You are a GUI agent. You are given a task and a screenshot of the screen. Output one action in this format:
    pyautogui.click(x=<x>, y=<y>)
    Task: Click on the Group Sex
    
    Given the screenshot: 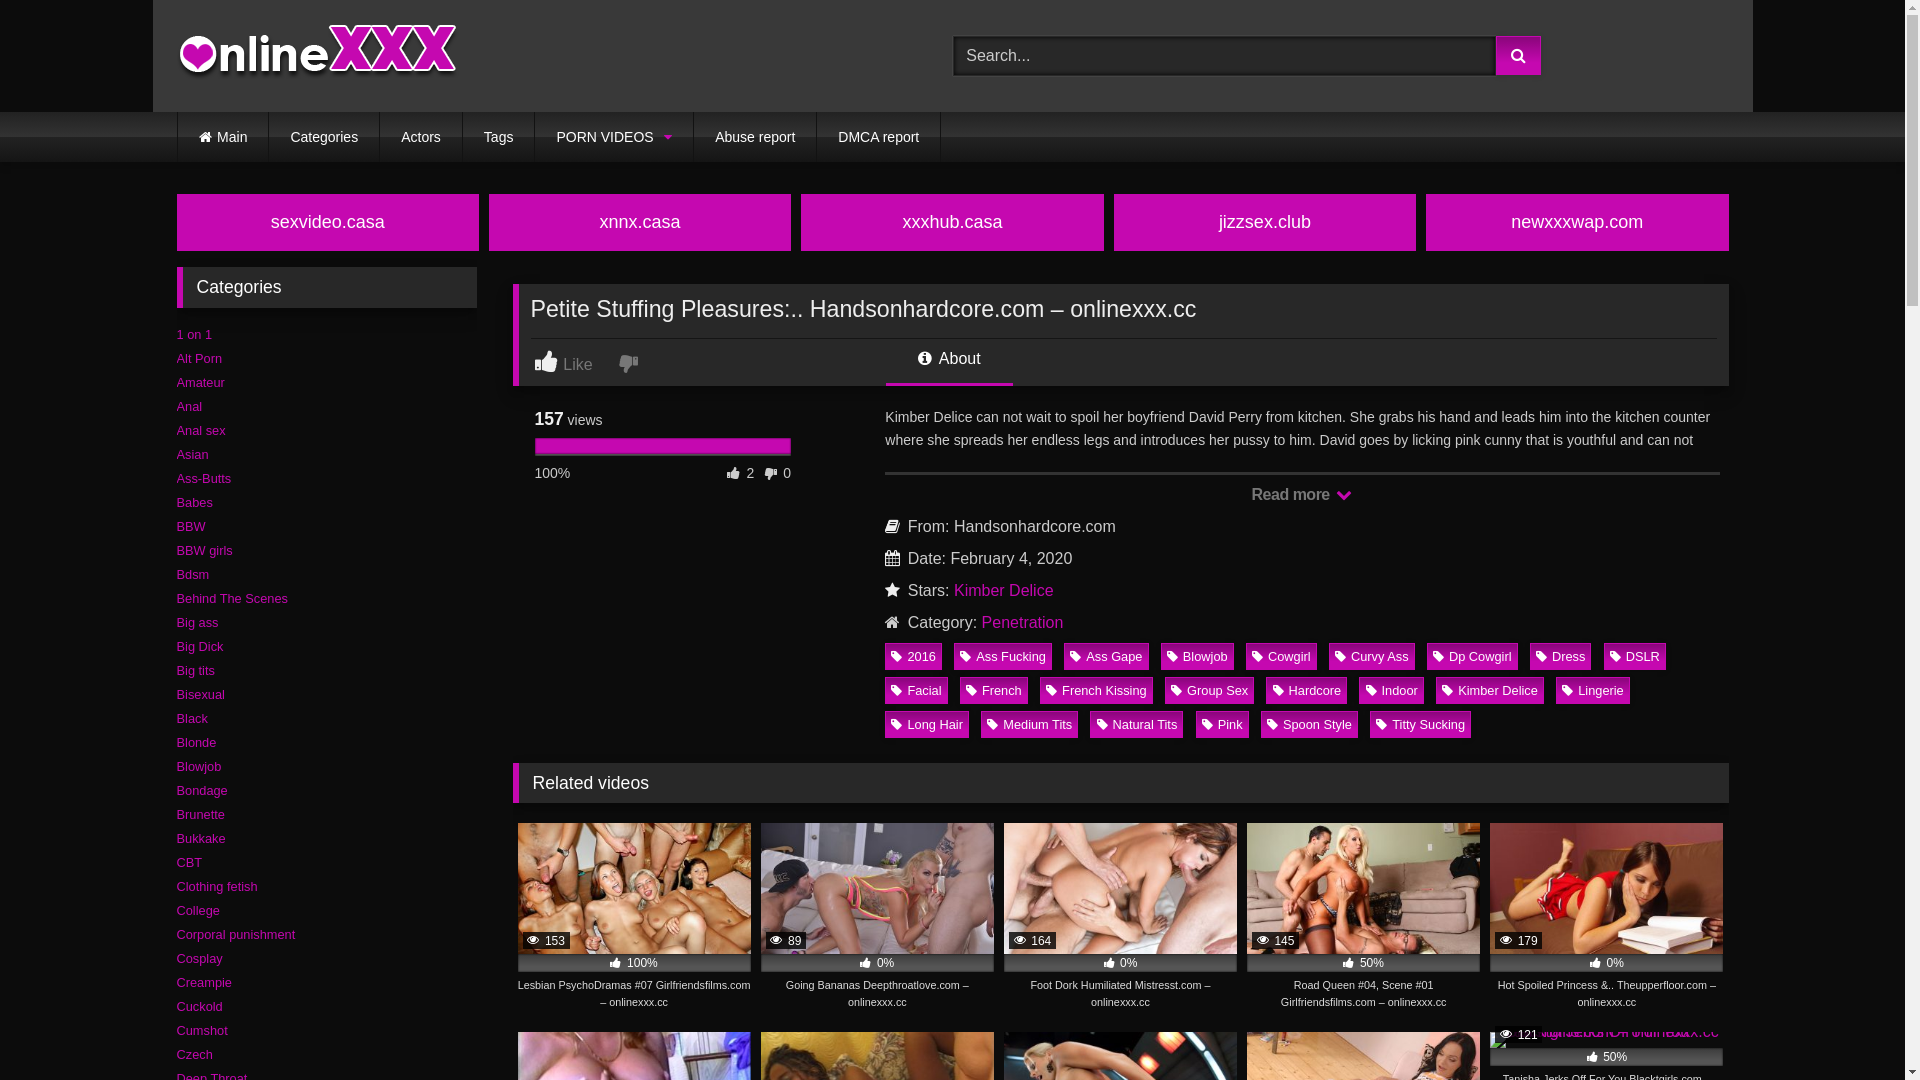 What is the action you would take?
    pyautogui.click(x=1210, y=690)
    